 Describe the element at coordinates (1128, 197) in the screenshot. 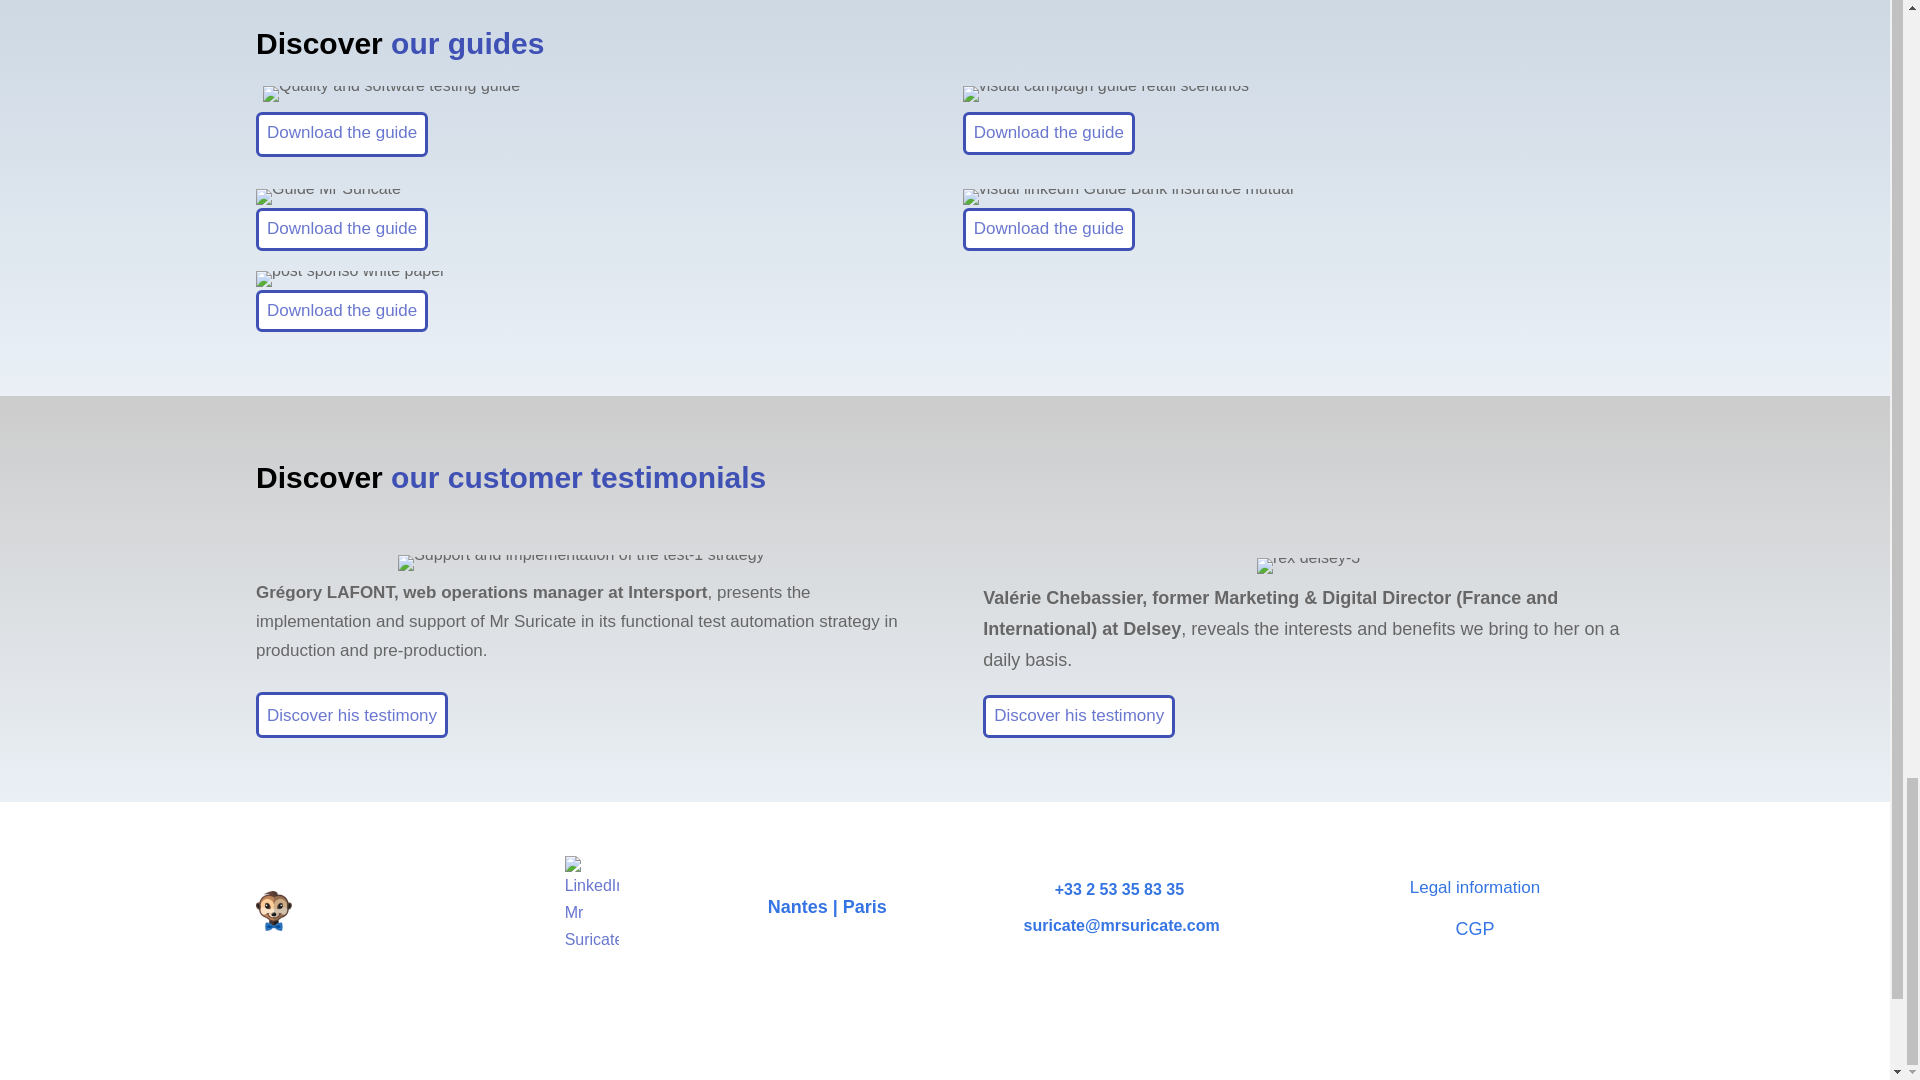

I see `visual linkedIn Guide Bank insurance mutual` at that location.